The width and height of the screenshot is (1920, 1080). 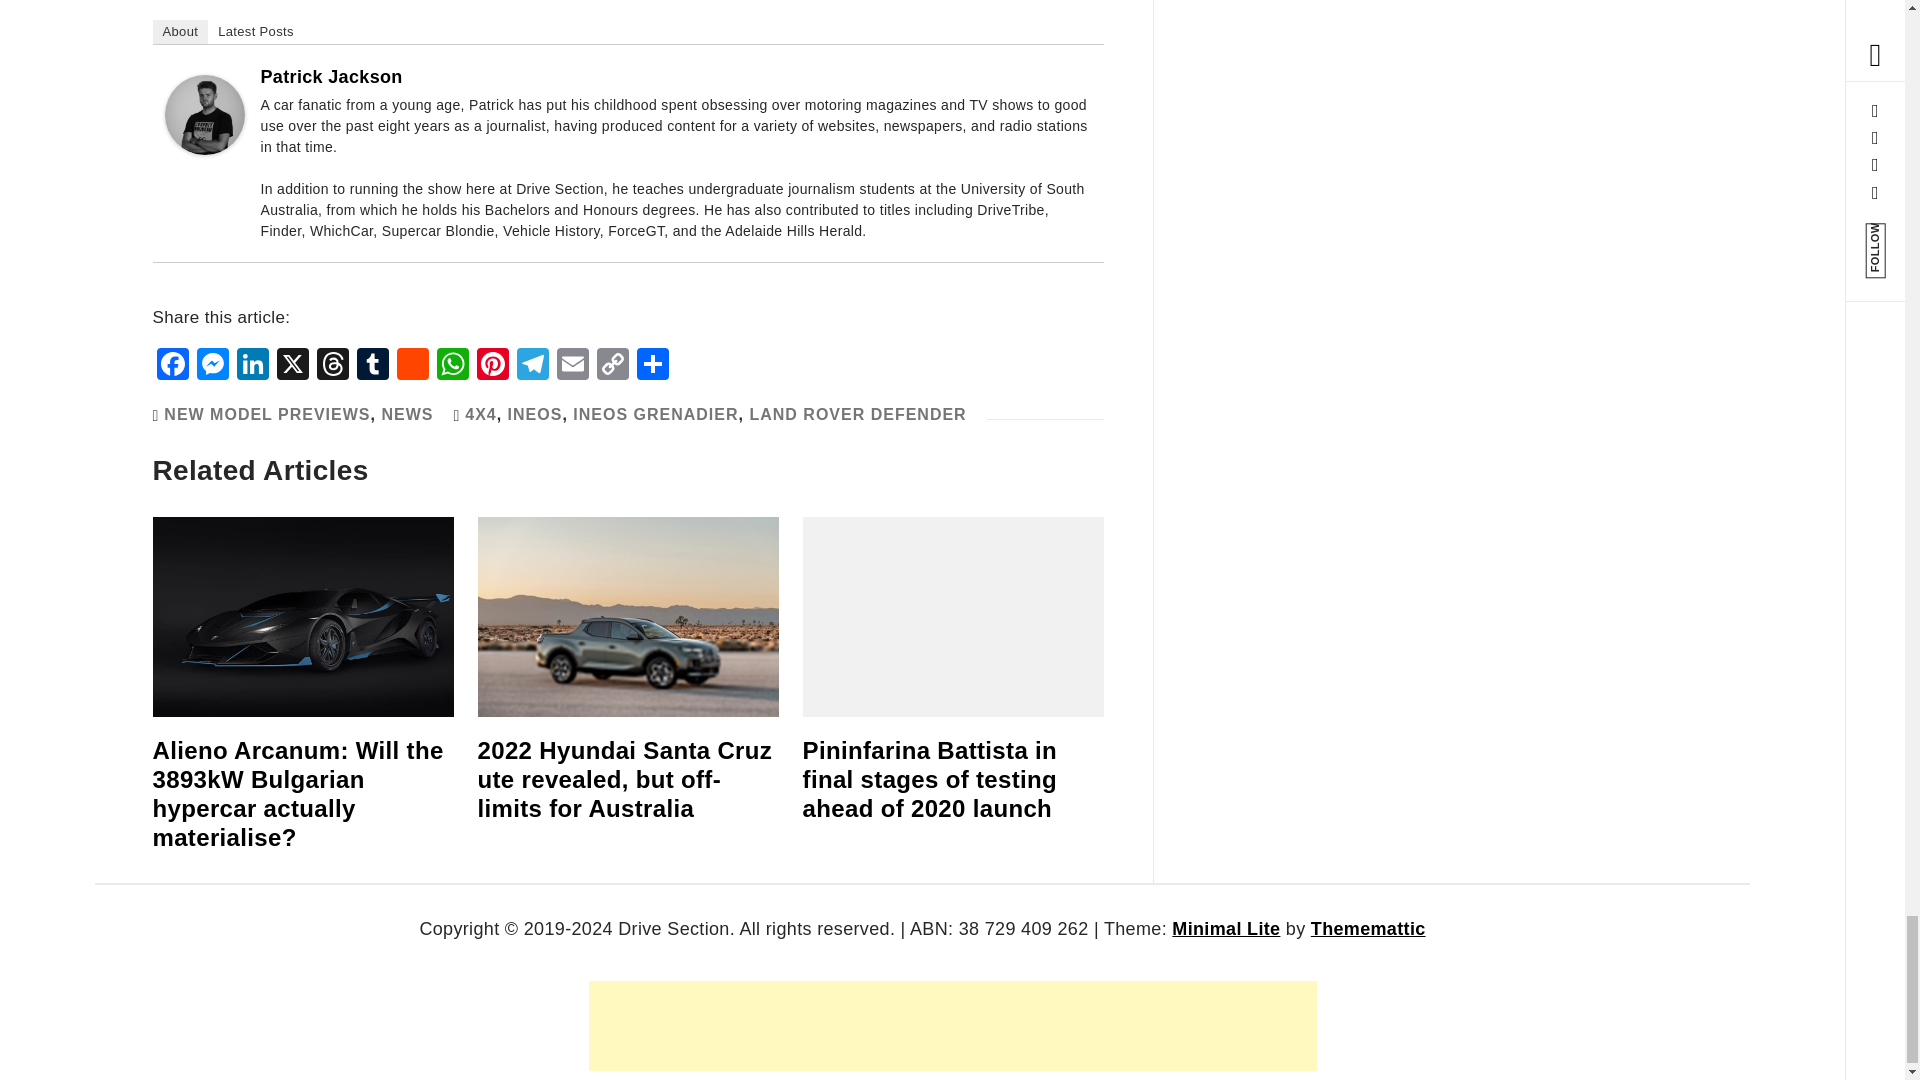 I want to click on LinkedIn, so click(x=252, y=366).